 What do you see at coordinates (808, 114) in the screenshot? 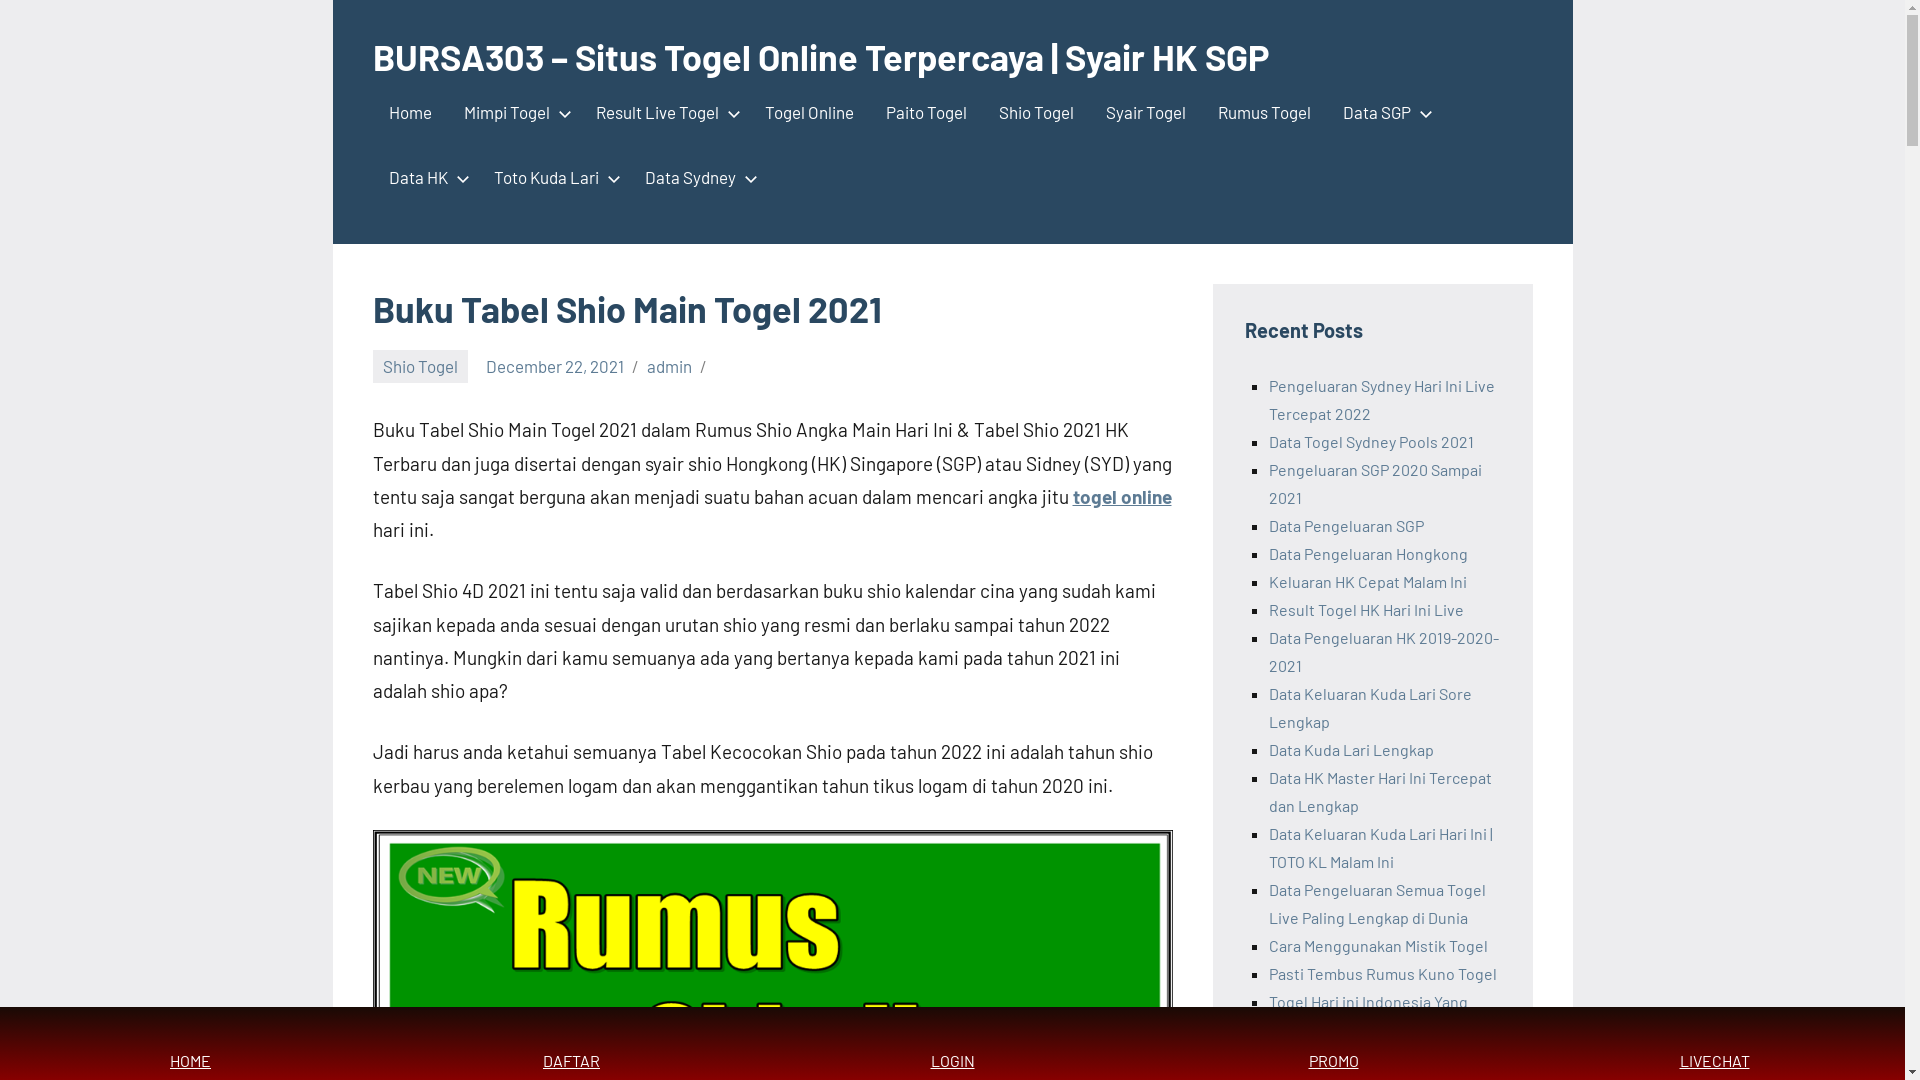
I see `Togel Online` at bounding box center [808, 114].